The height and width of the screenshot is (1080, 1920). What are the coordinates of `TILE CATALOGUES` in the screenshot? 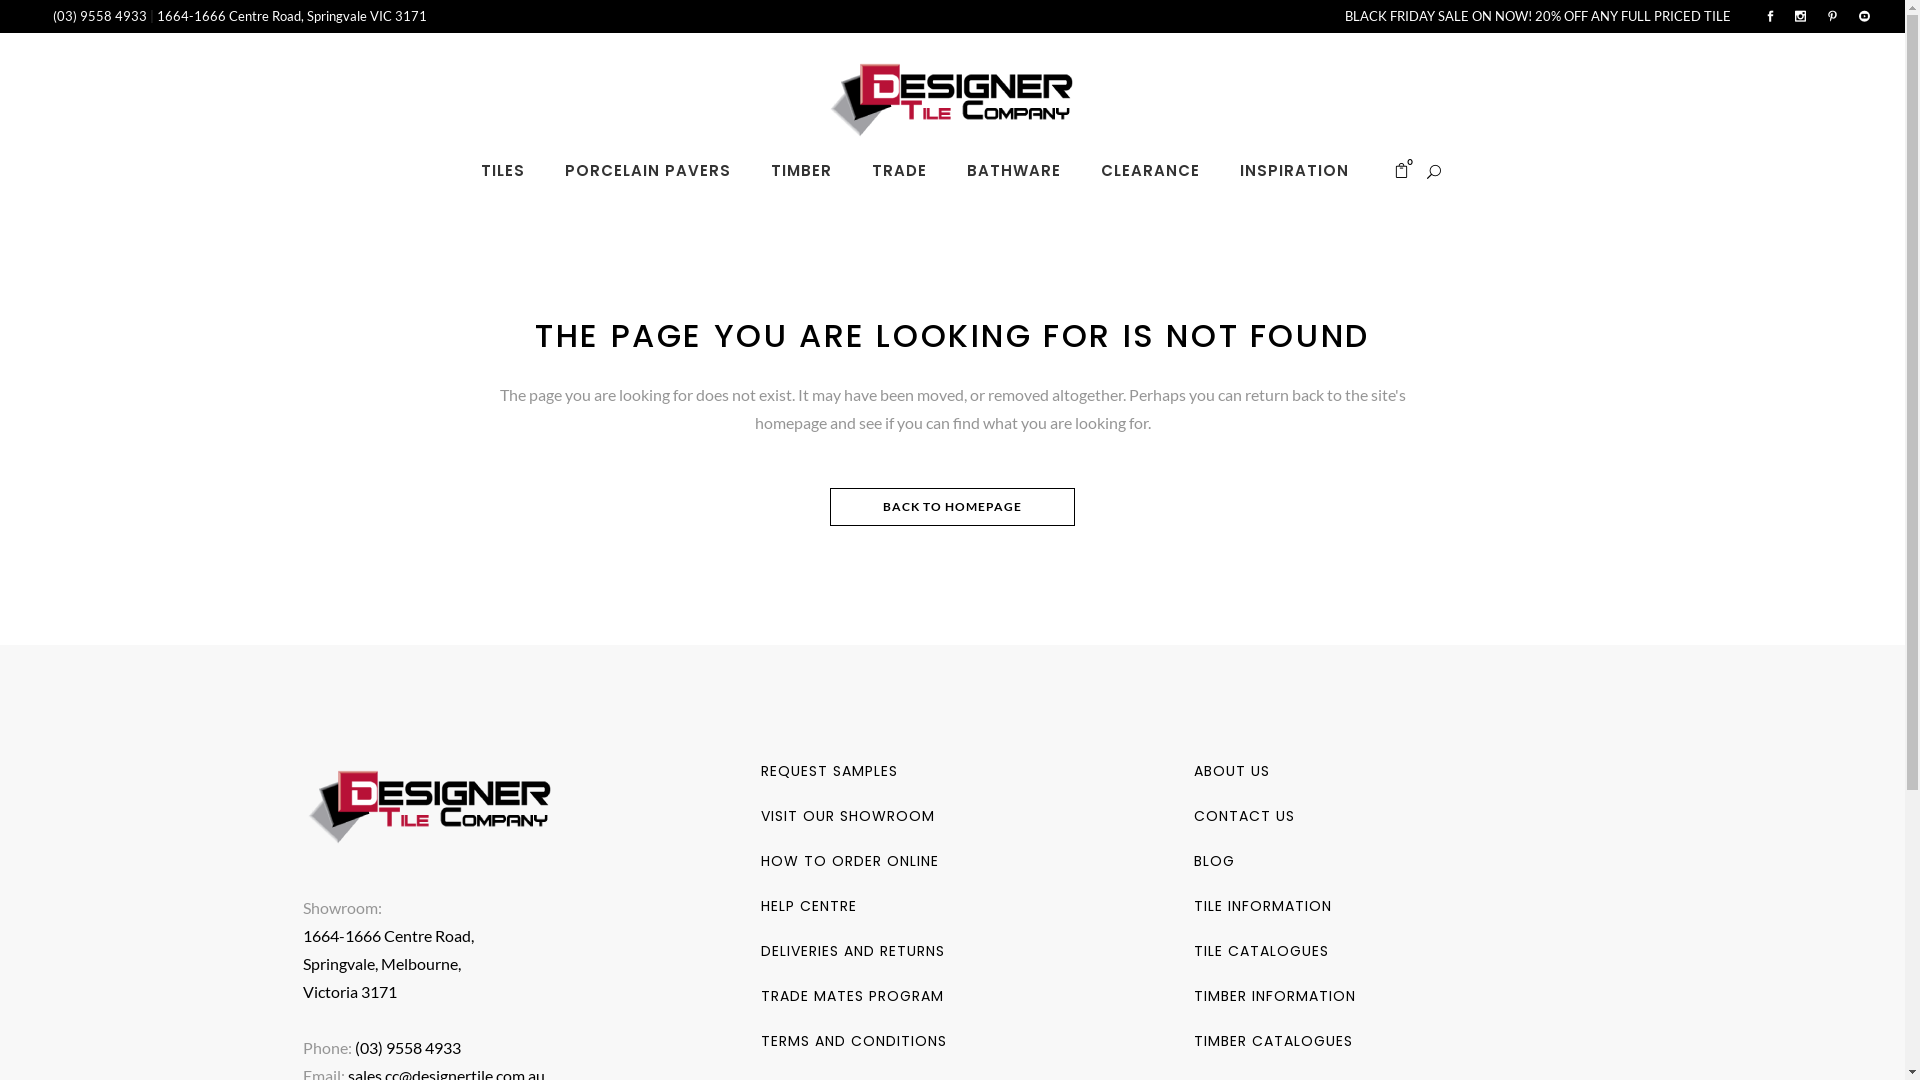 It's located at (1262, 951).